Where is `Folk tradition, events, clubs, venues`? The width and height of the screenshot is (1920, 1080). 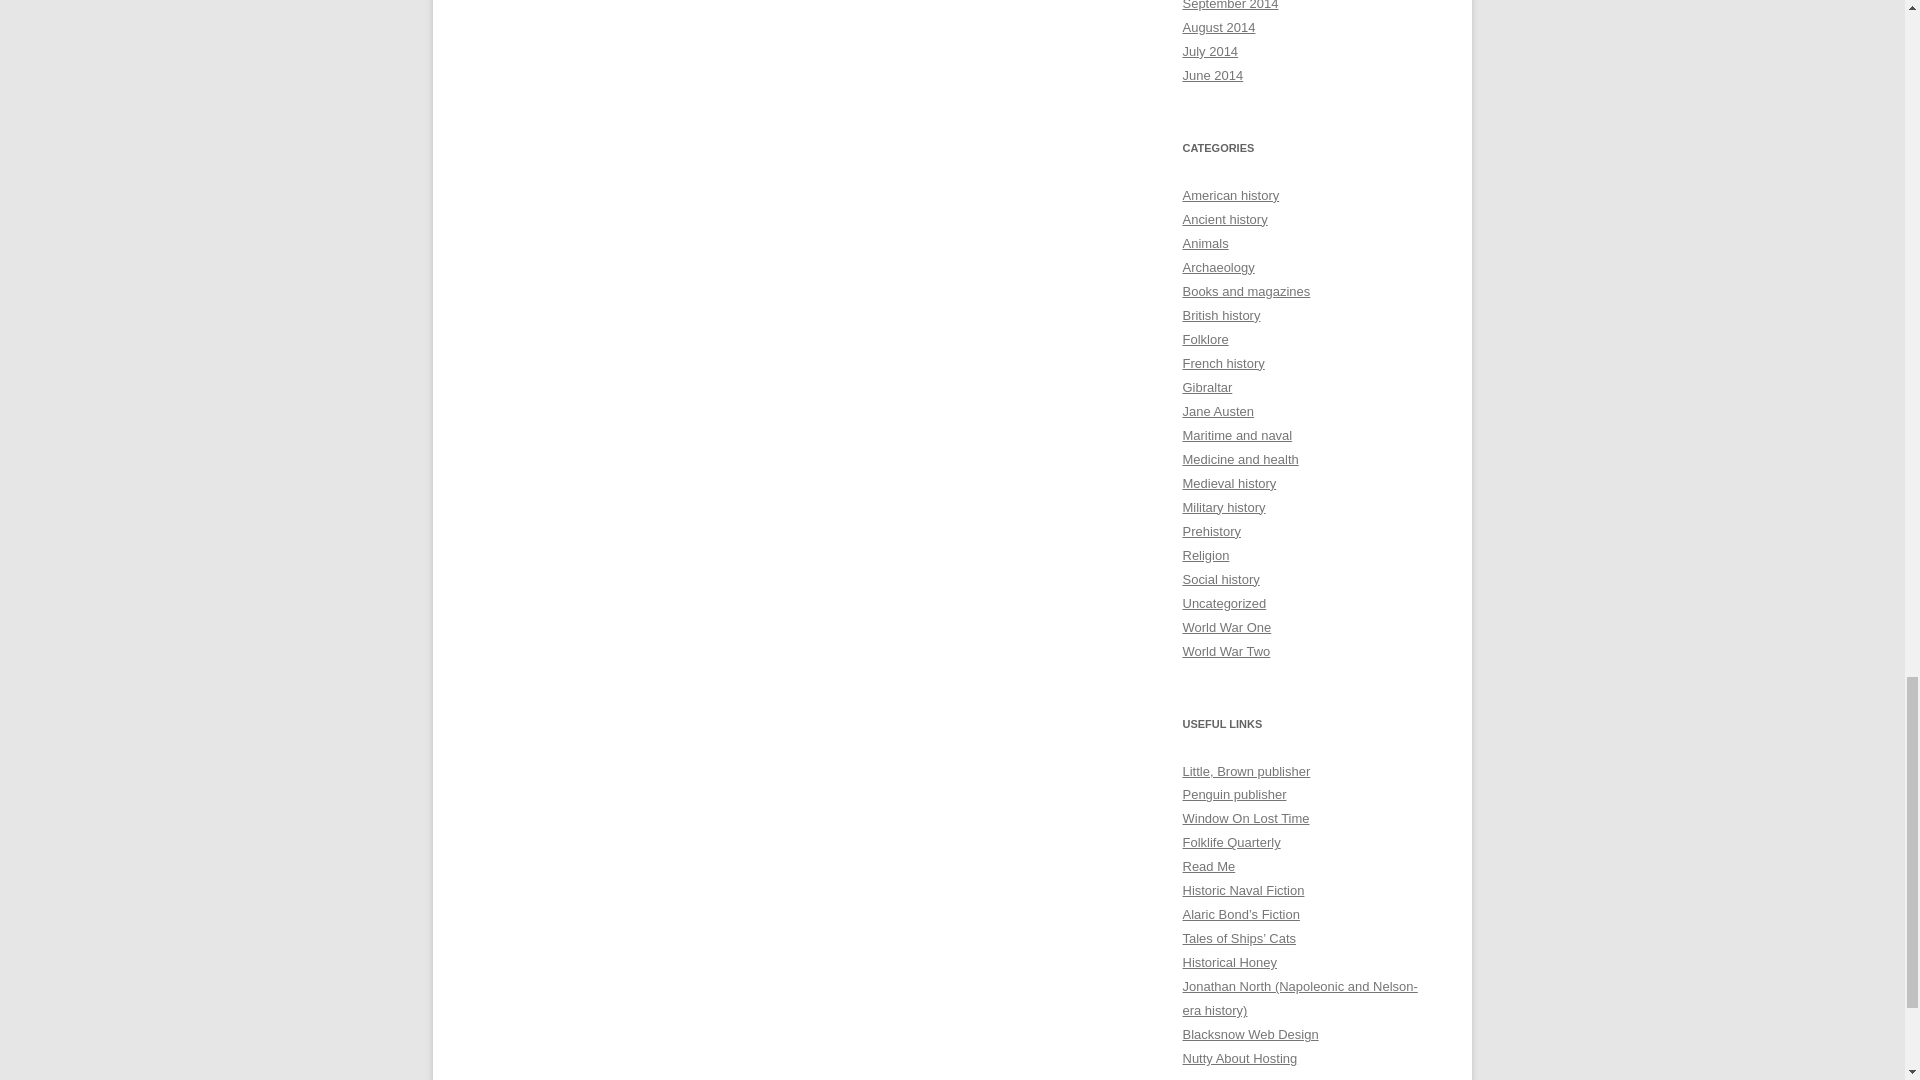 Folk tradition, events, clubs, venues is located at coordinates (1231, 842).